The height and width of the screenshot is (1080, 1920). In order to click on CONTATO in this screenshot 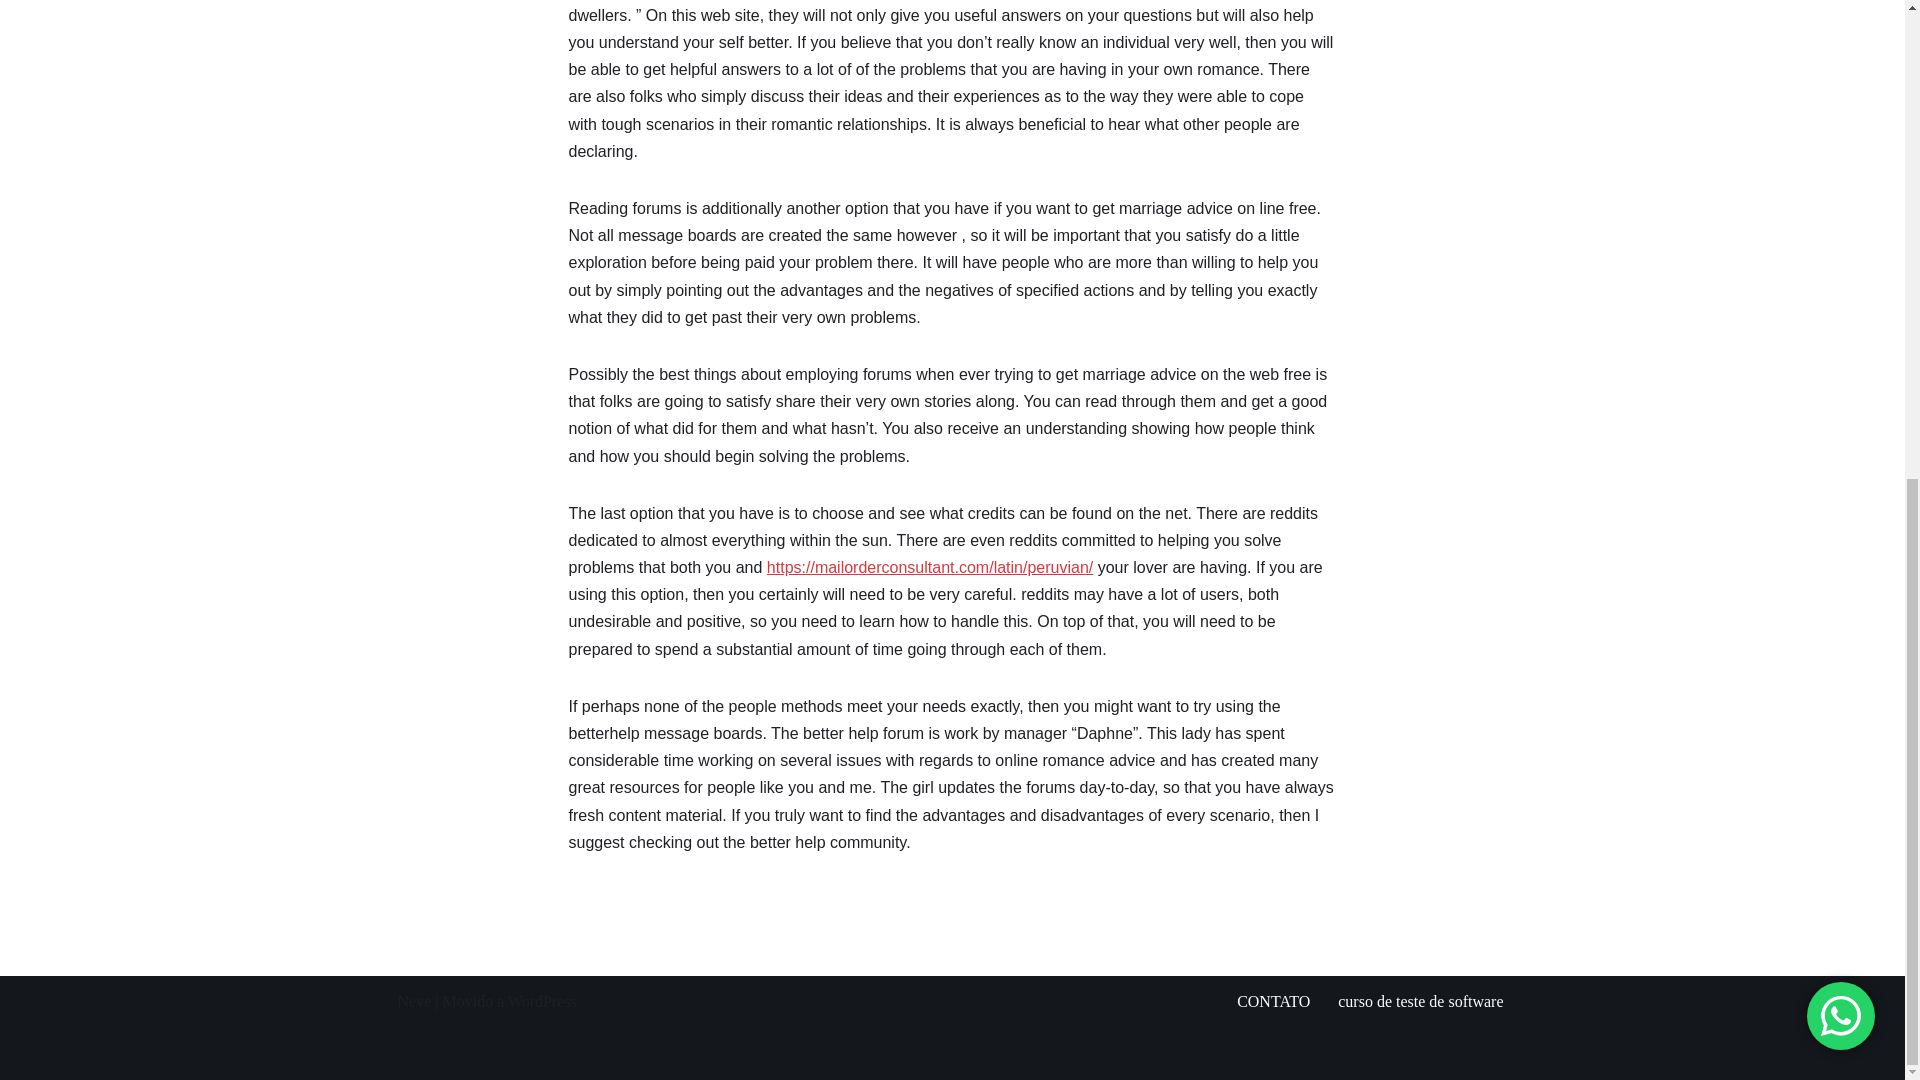, I will do `click(1272, 1002)`.